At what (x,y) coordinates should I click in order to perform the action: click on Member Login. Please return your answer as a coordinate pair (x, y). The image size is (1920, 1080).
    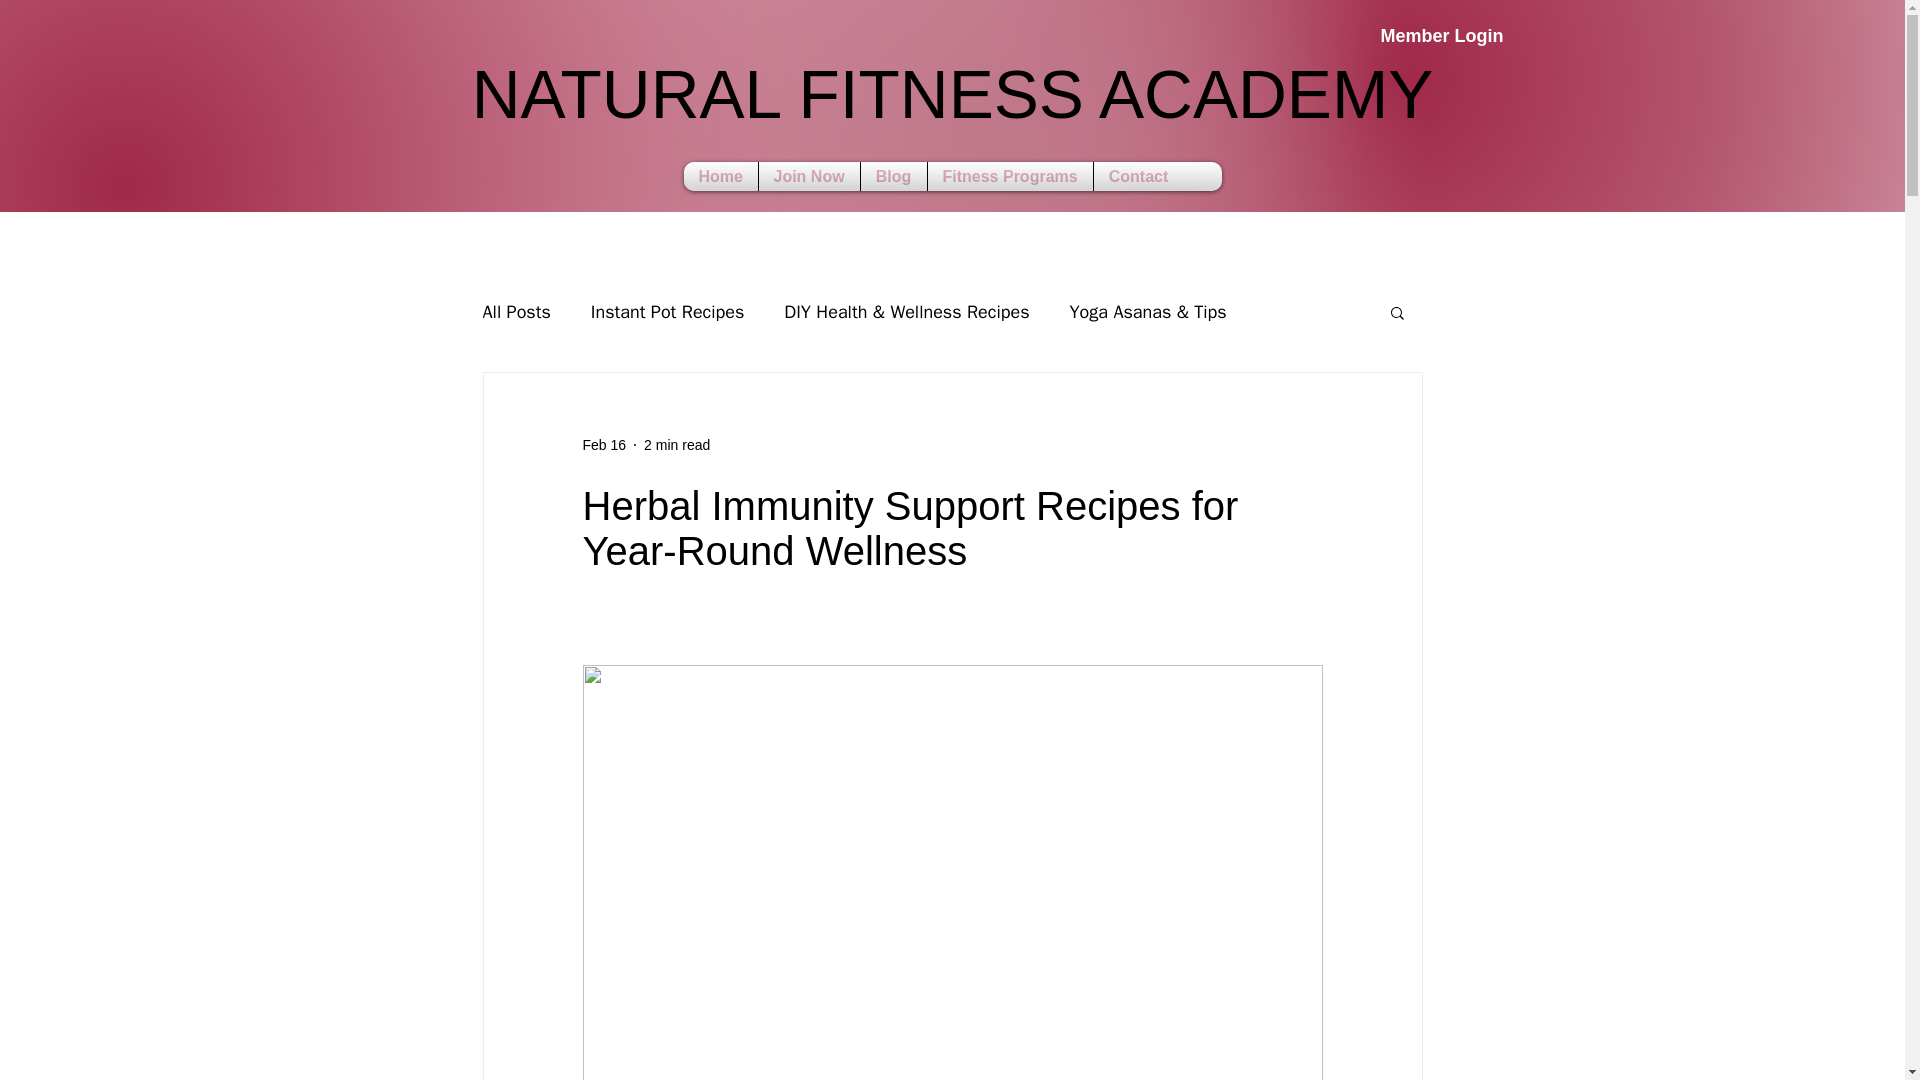
    Looking at the image, I should click on (676, 444).